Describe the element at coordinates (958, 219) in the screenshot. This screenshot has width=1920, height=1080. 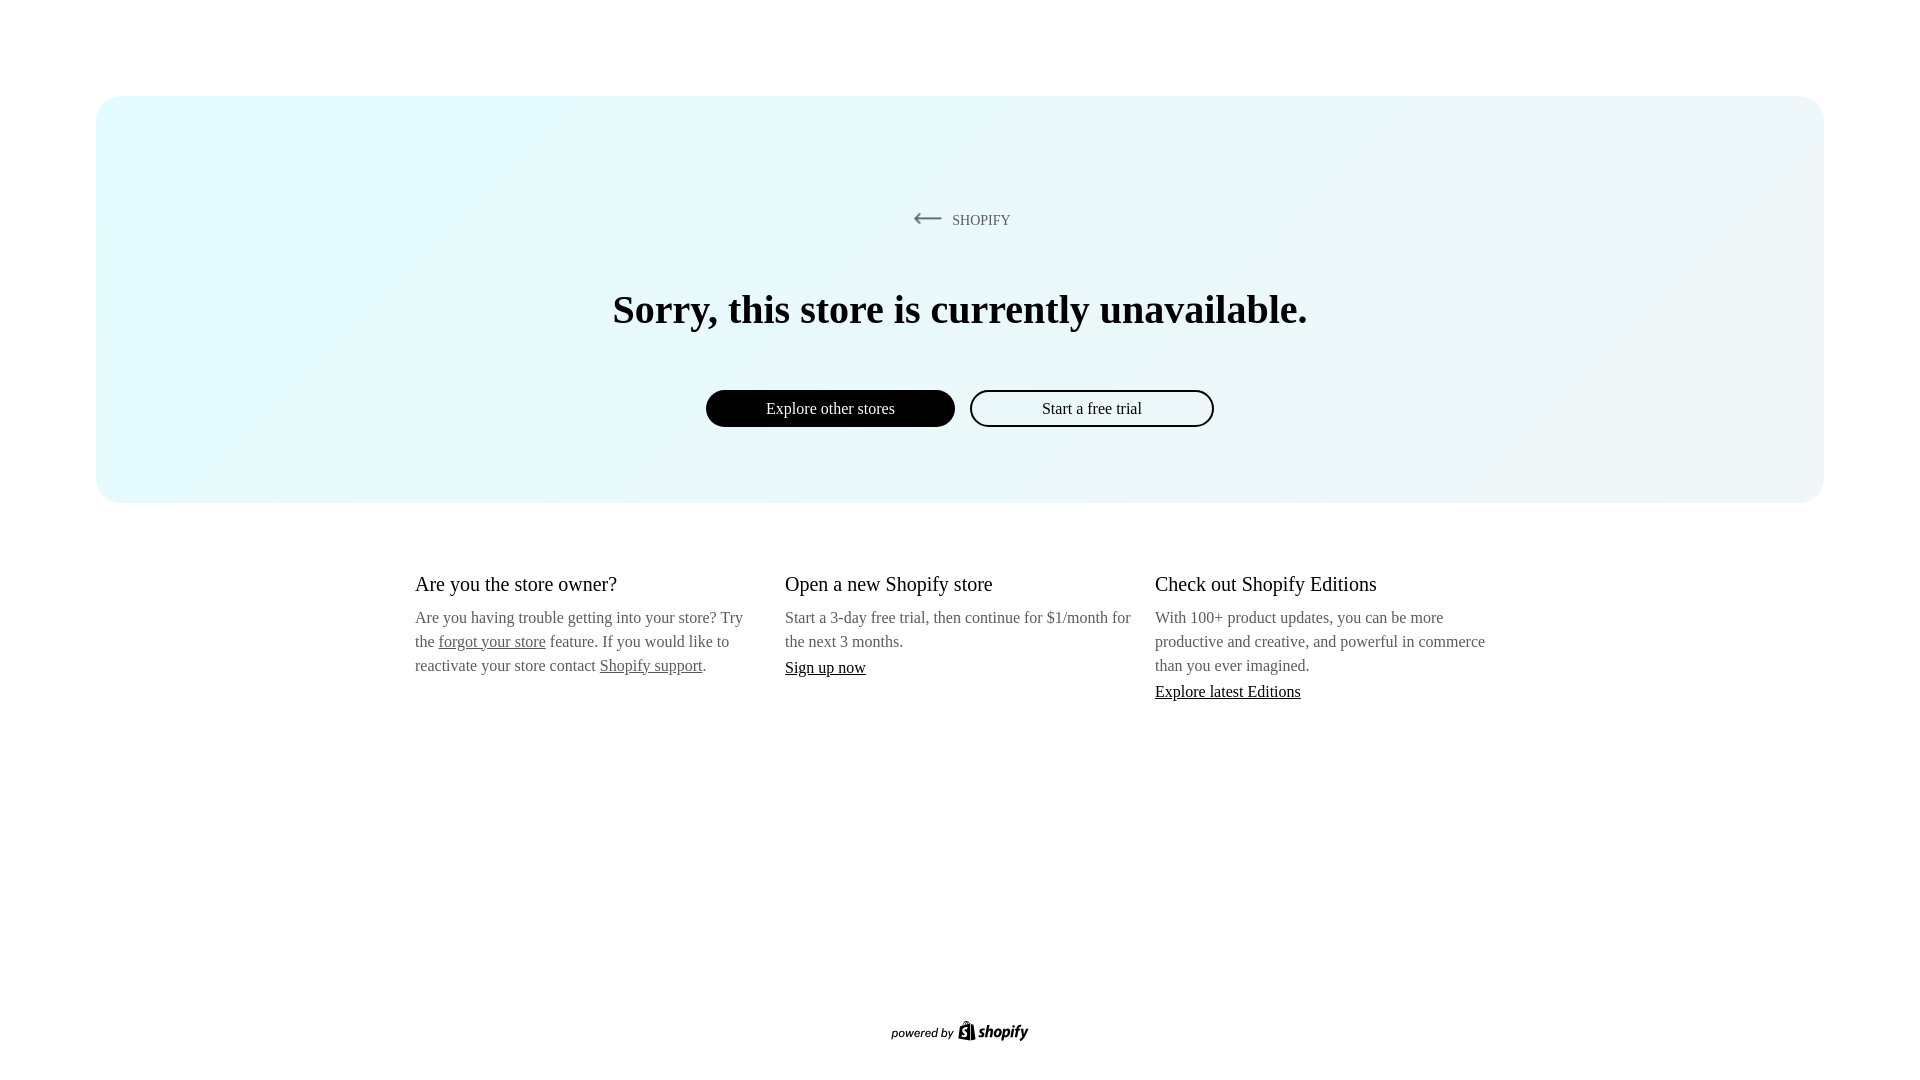
I see `SHOPIFY` at that location.